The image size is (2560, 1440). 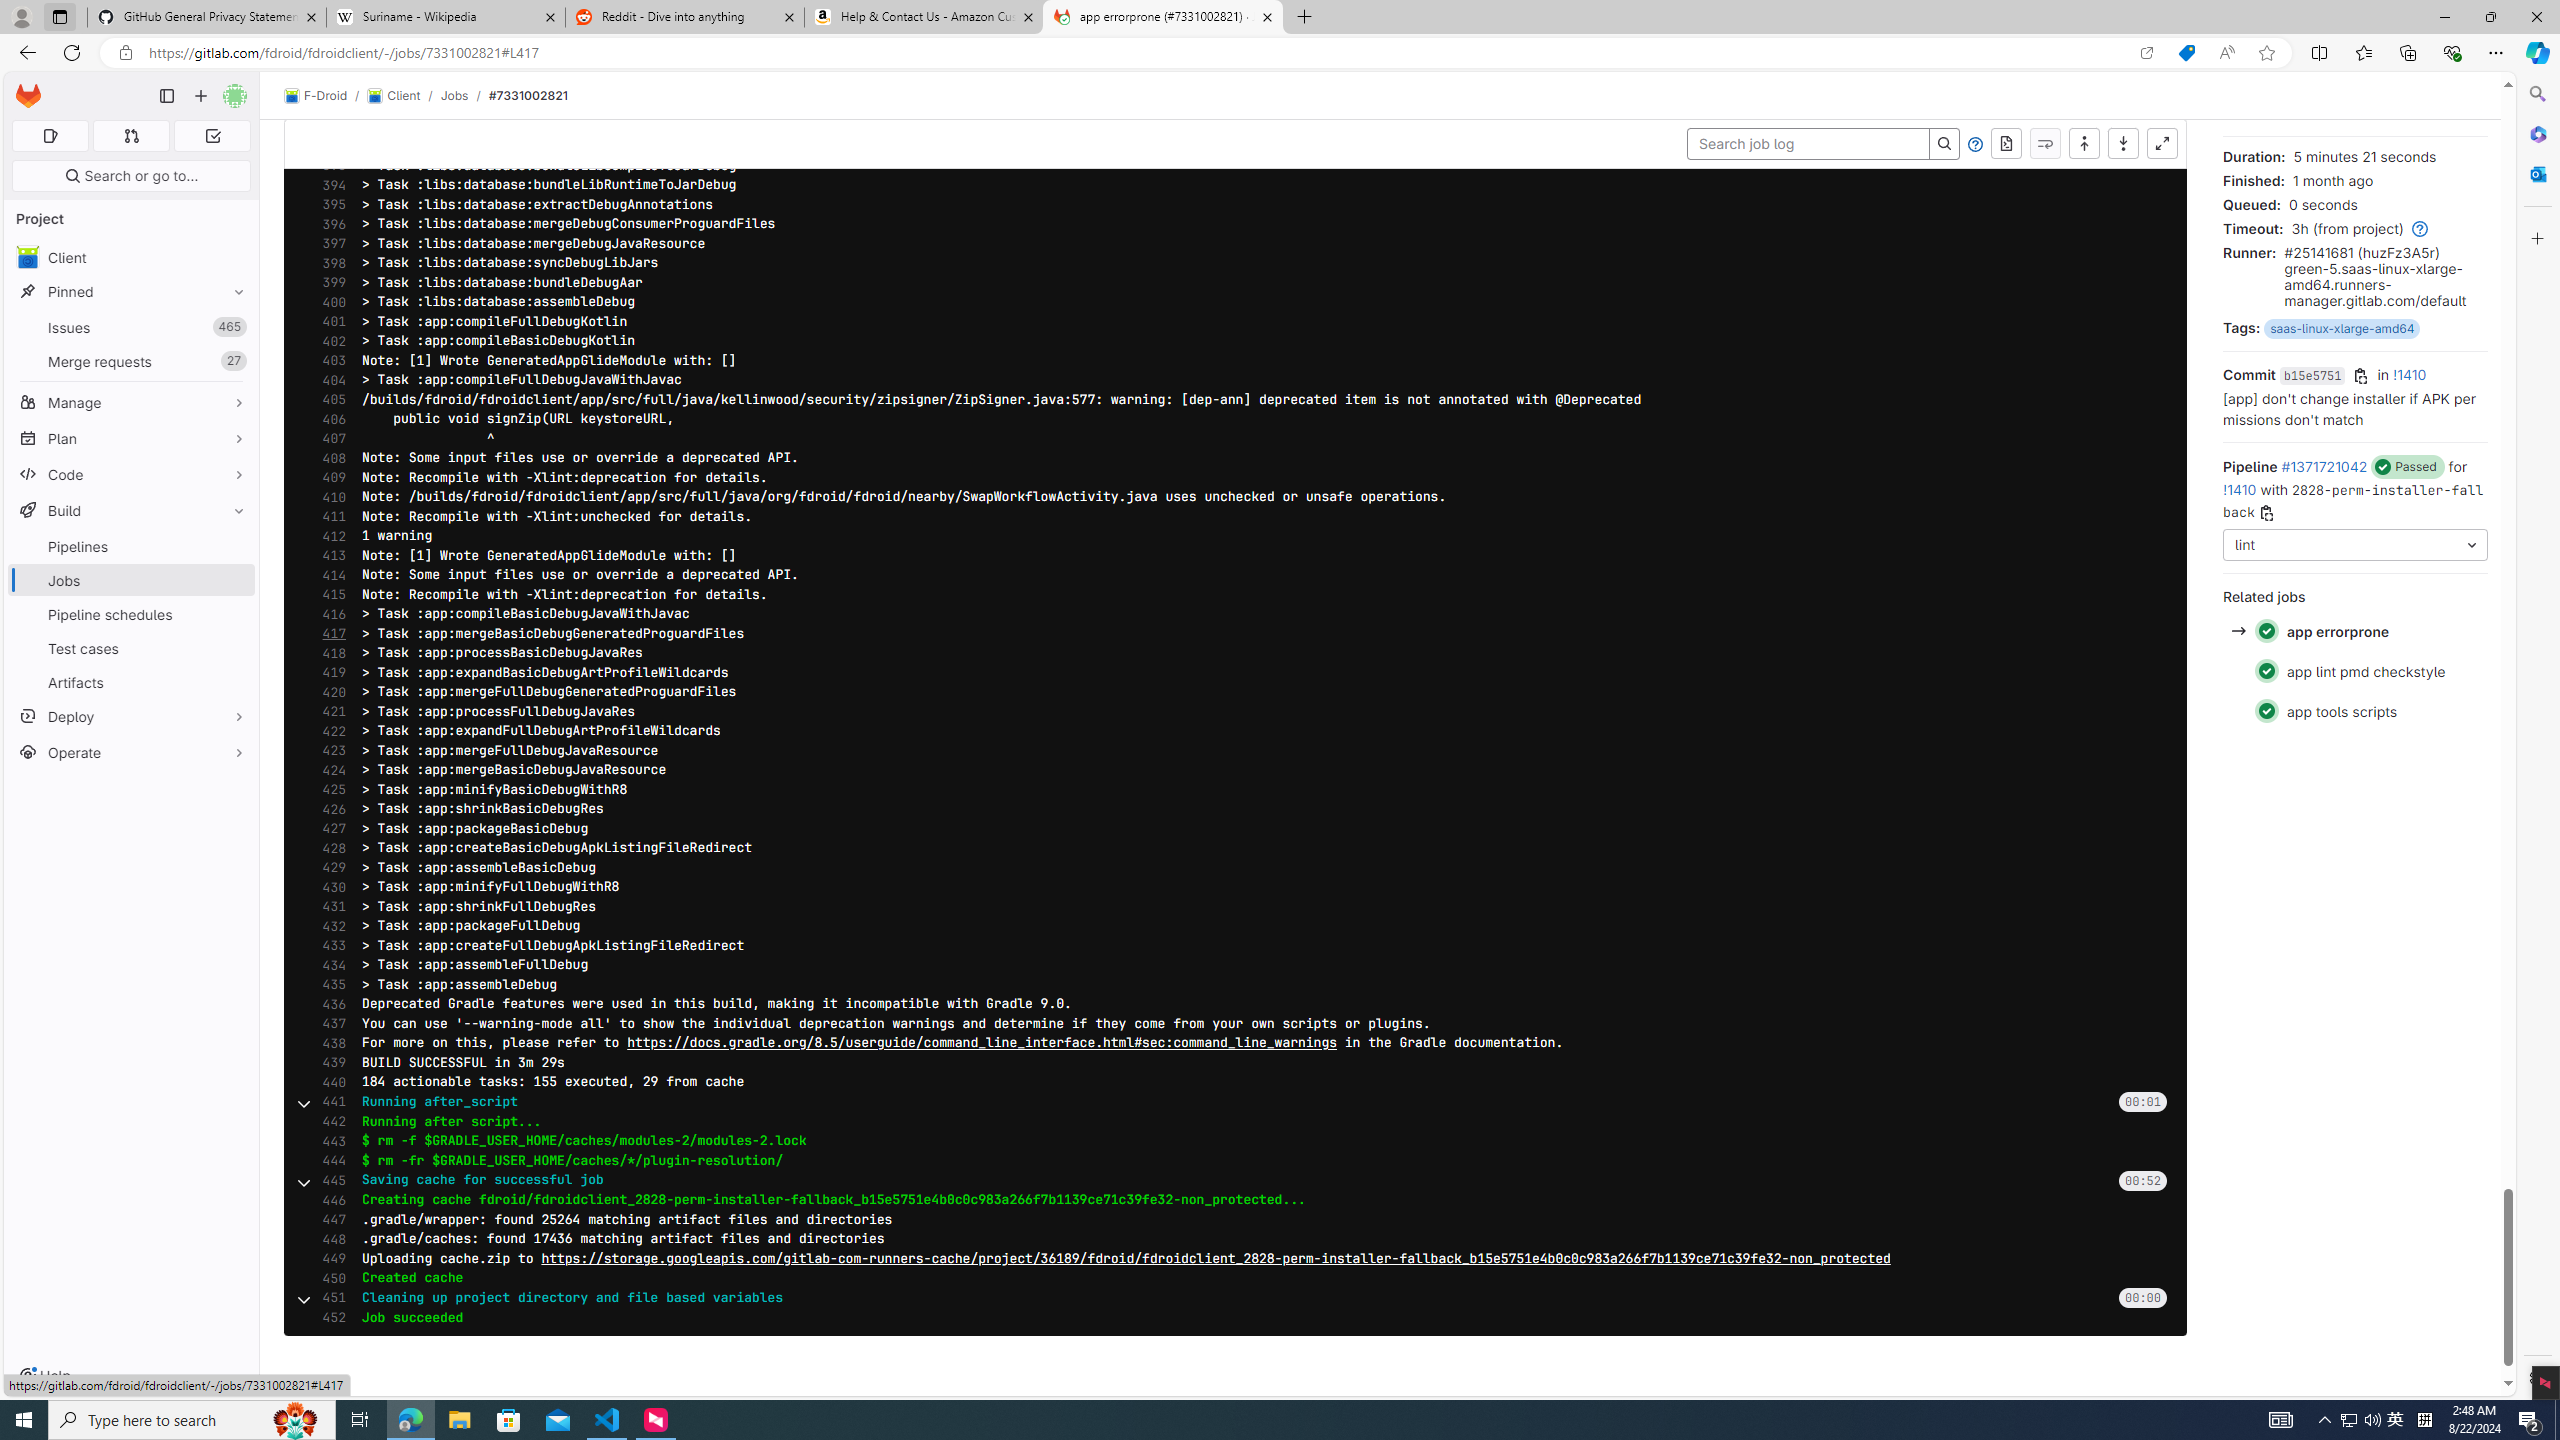 I want to click on 401, so click(x=328, y=322).